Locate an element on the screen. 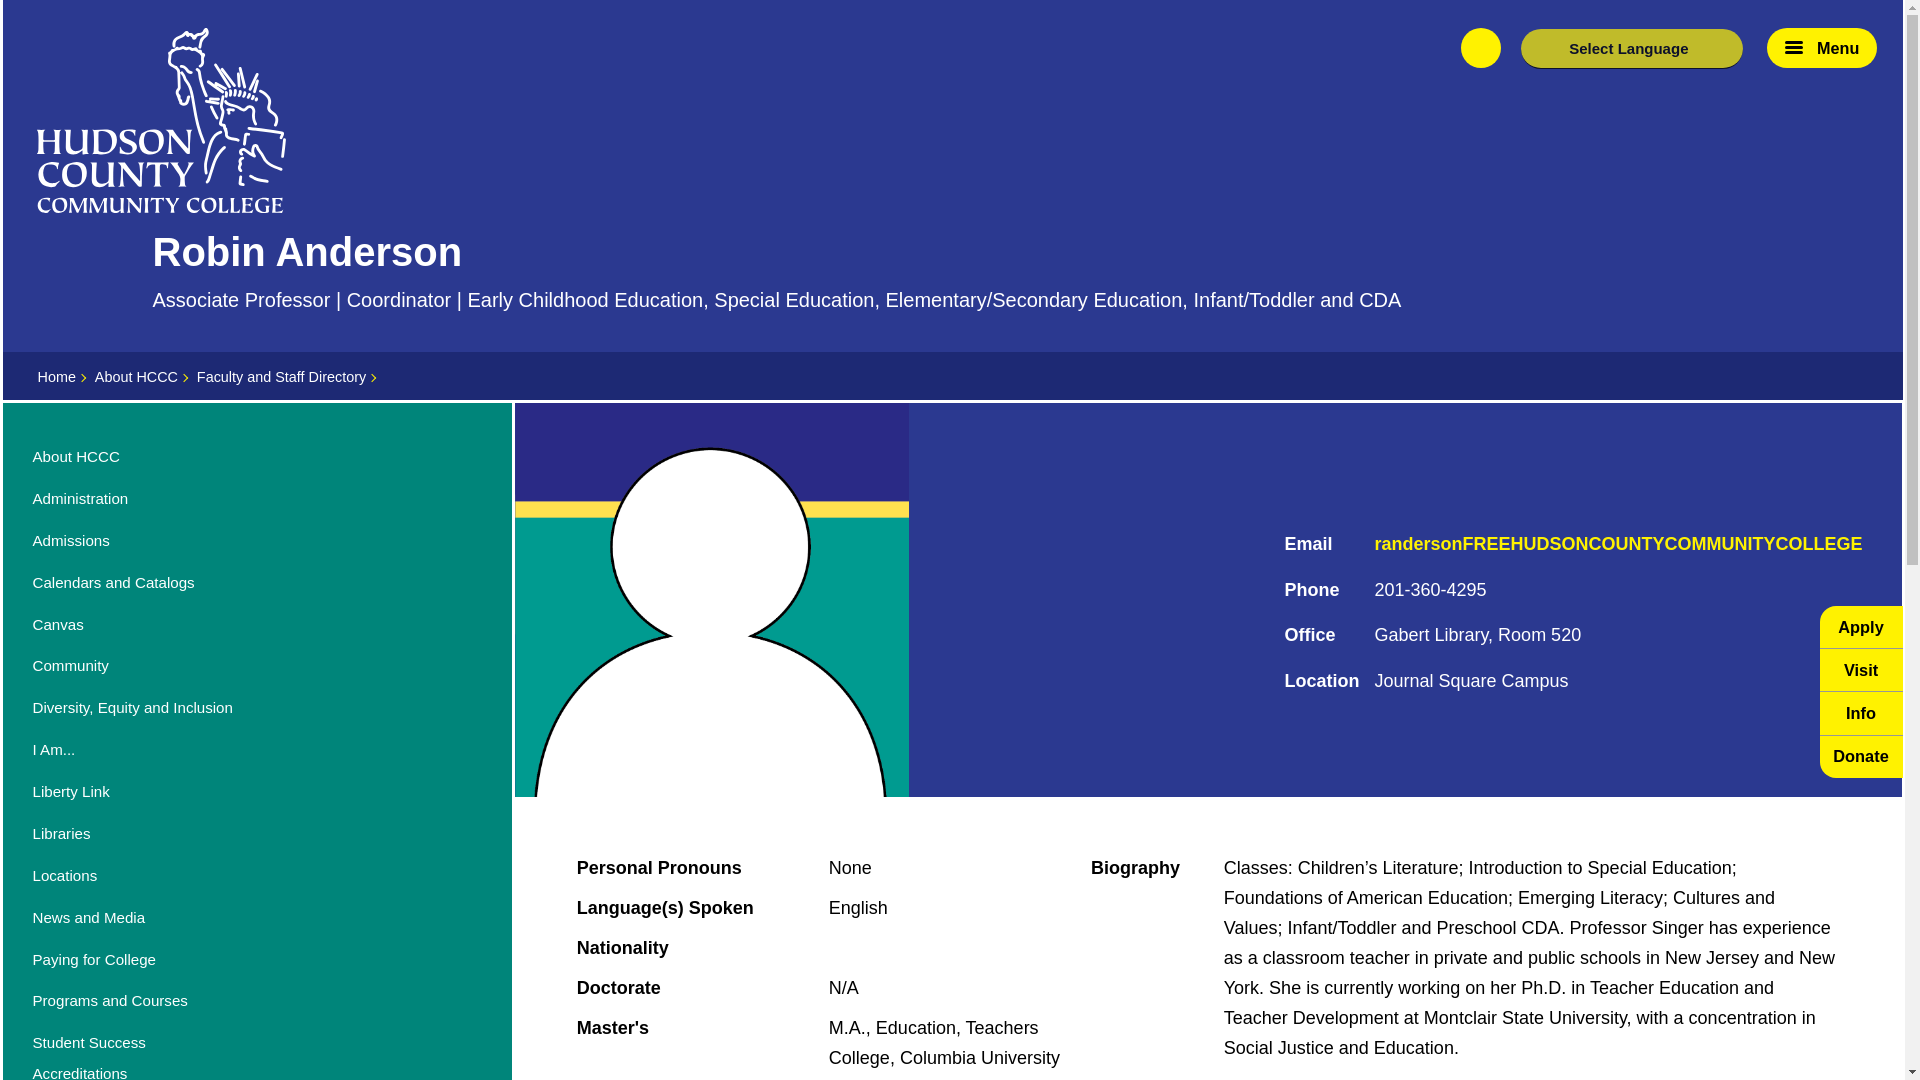 Image resolution: width=1920 pixels, height=1080 pixels. search is located at coordinates (1481, 48).